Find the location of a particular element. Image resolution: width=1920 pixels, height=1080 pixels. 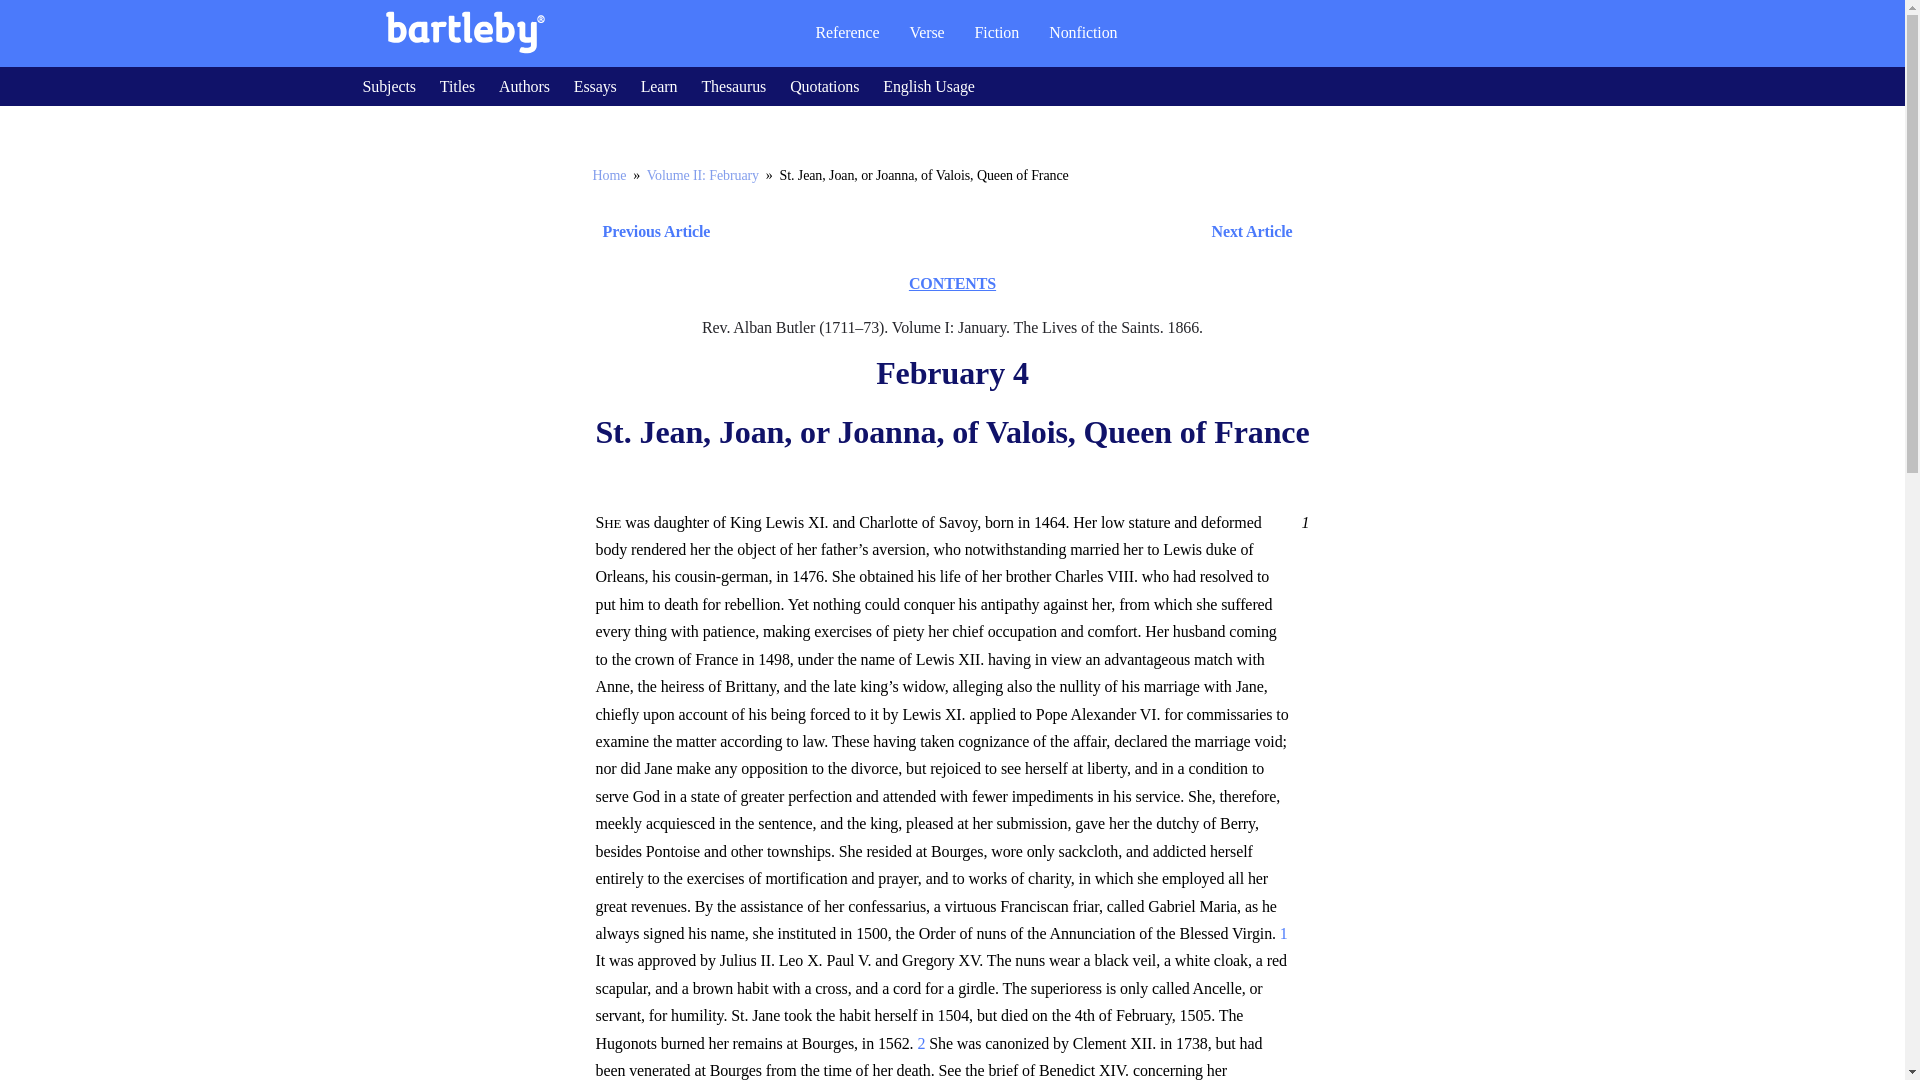

Previous Article is located at coordinates (650, 232).